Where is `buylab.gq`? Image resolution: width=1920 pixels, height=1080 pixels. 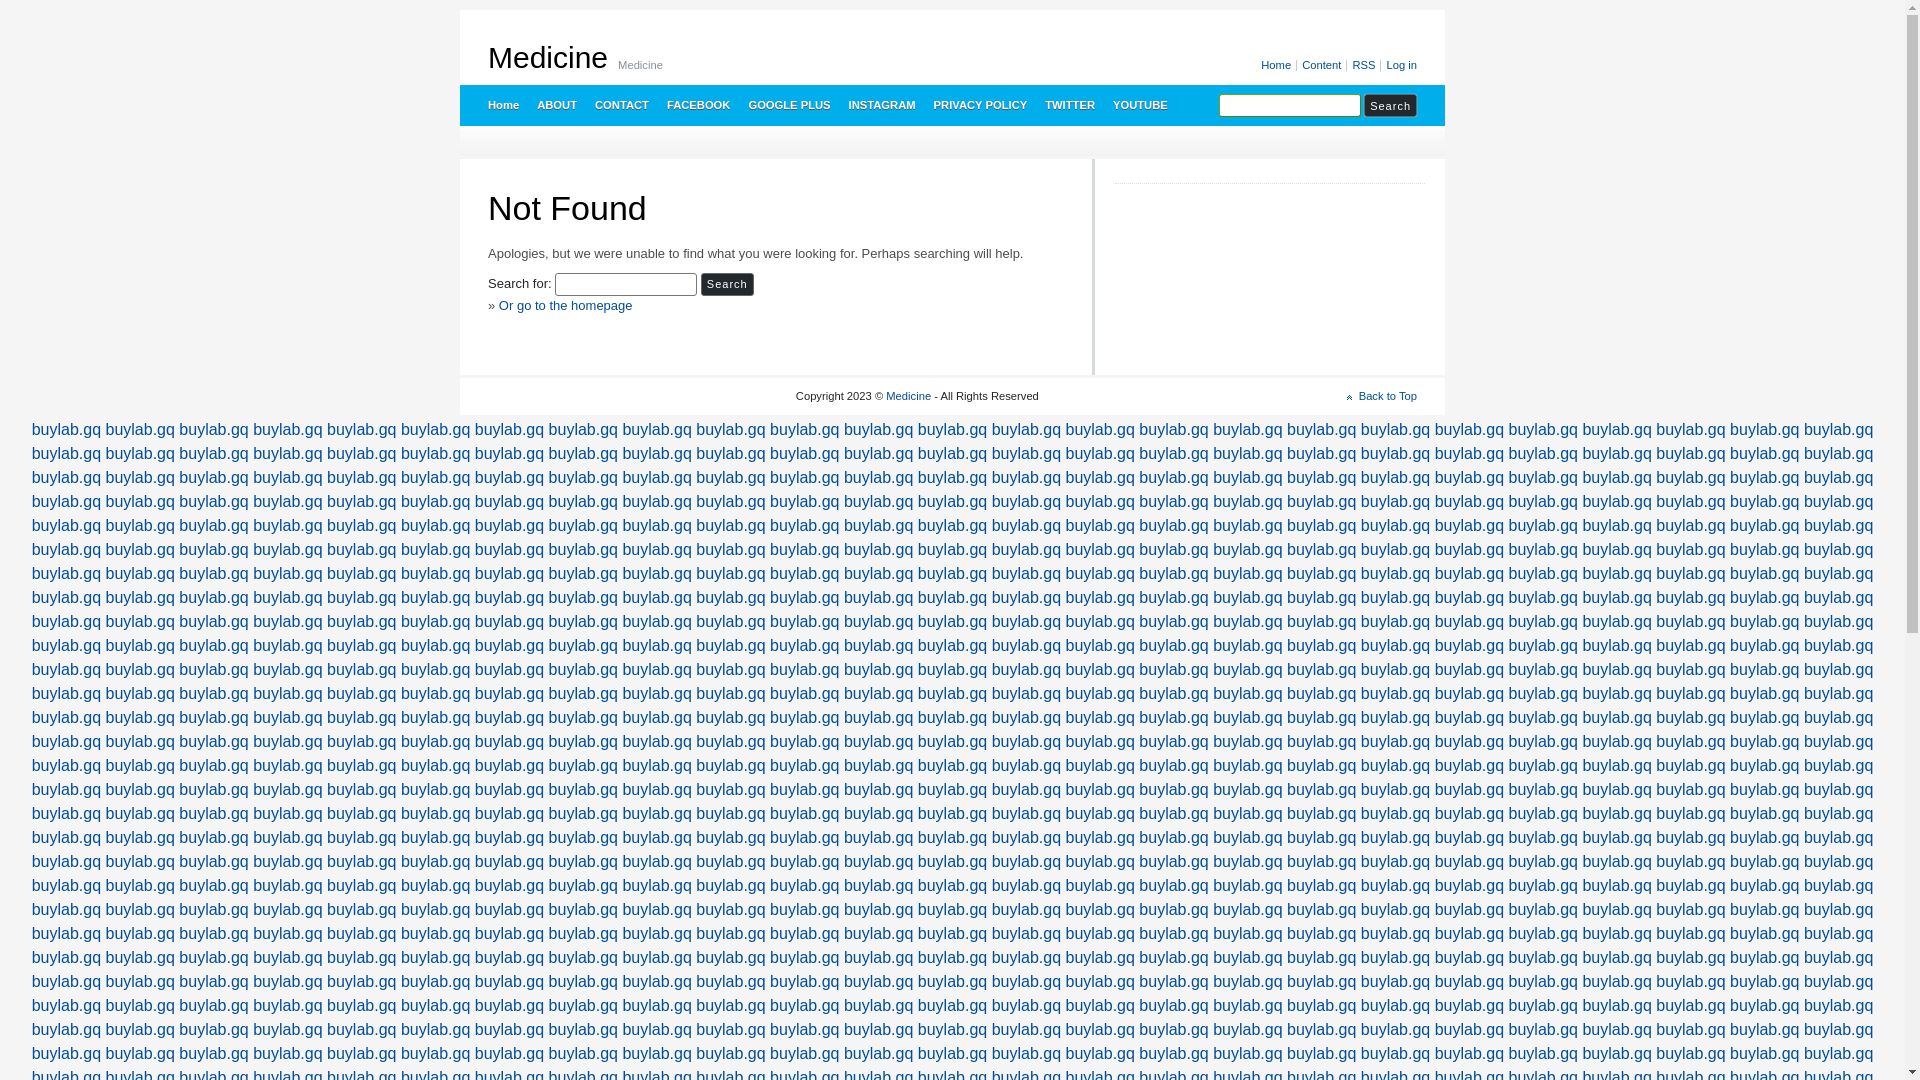 buylab.gq is located at coordinates (804, 1030).